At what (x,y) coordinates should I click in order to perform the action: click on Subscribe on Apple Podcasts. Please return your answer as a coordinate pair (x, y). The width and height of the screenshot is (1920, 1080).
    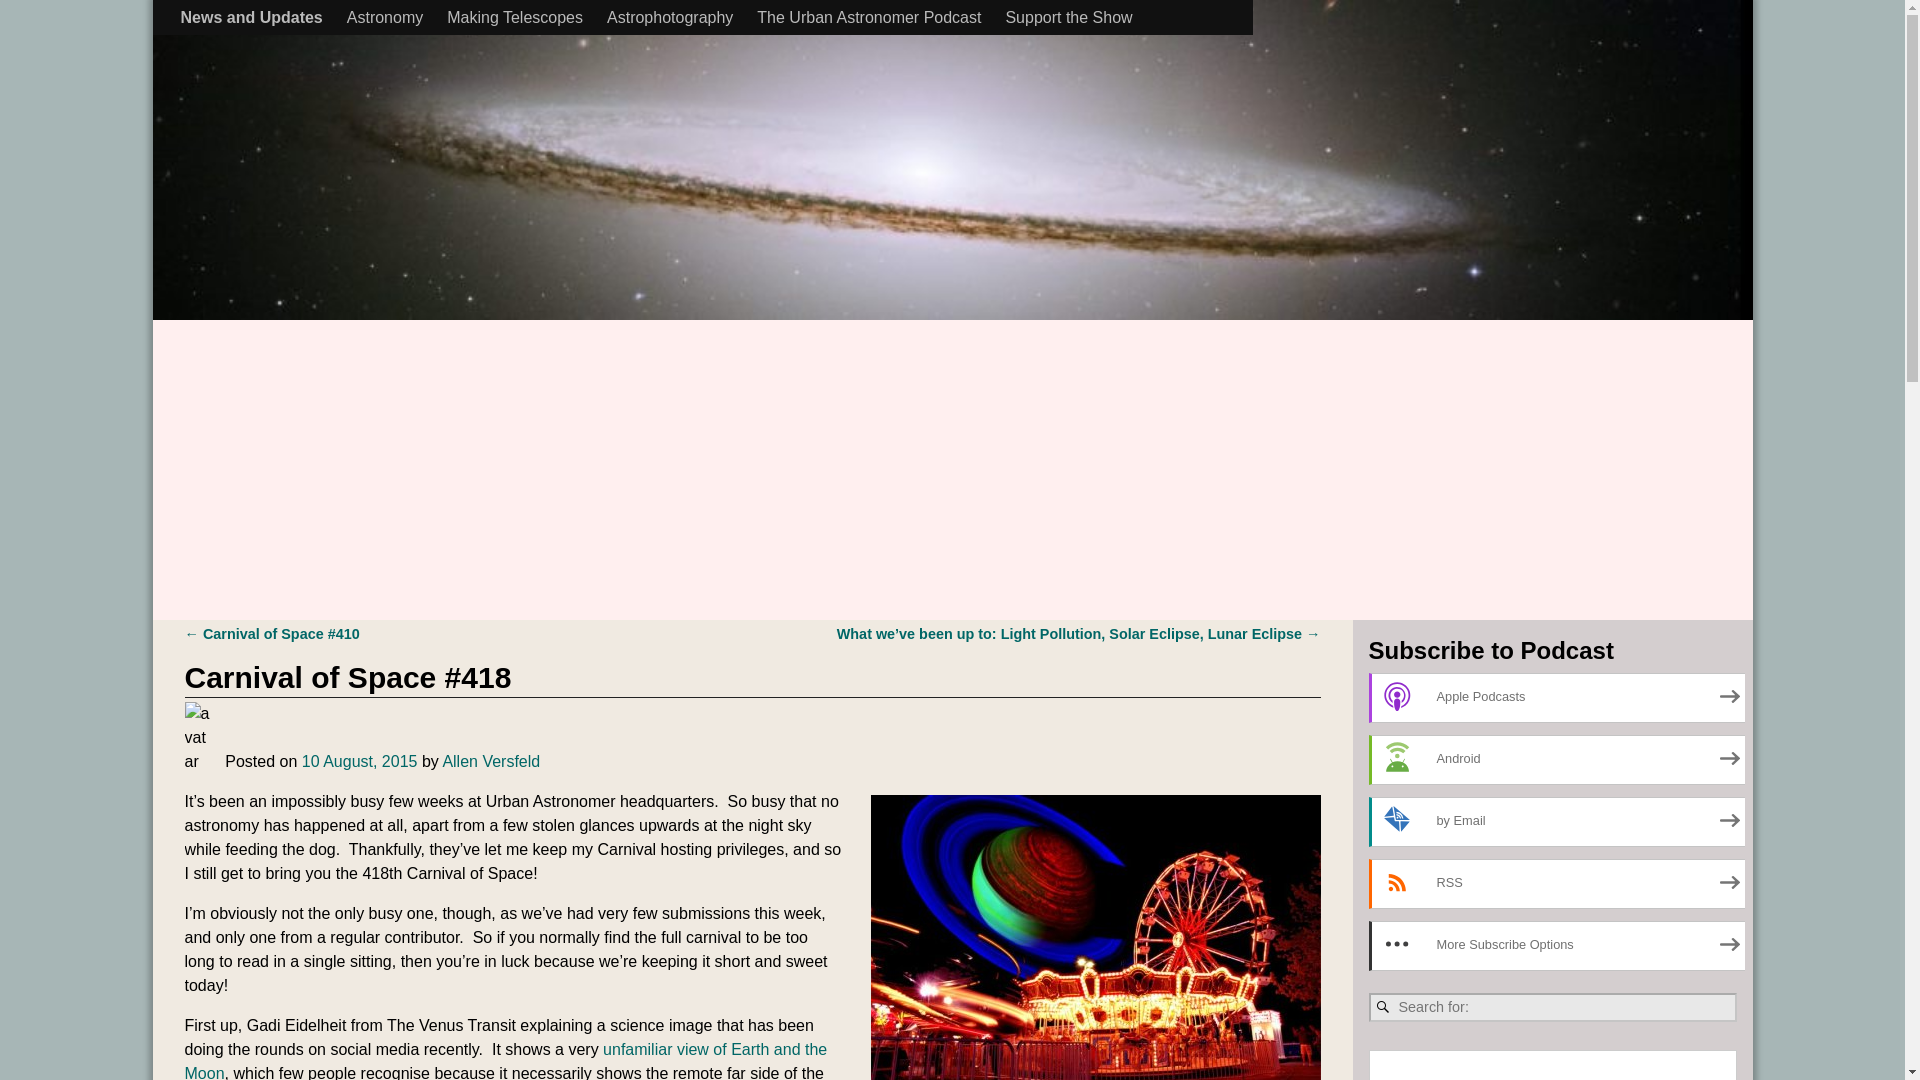
    Looking at the image, I should click on (1558, 697).